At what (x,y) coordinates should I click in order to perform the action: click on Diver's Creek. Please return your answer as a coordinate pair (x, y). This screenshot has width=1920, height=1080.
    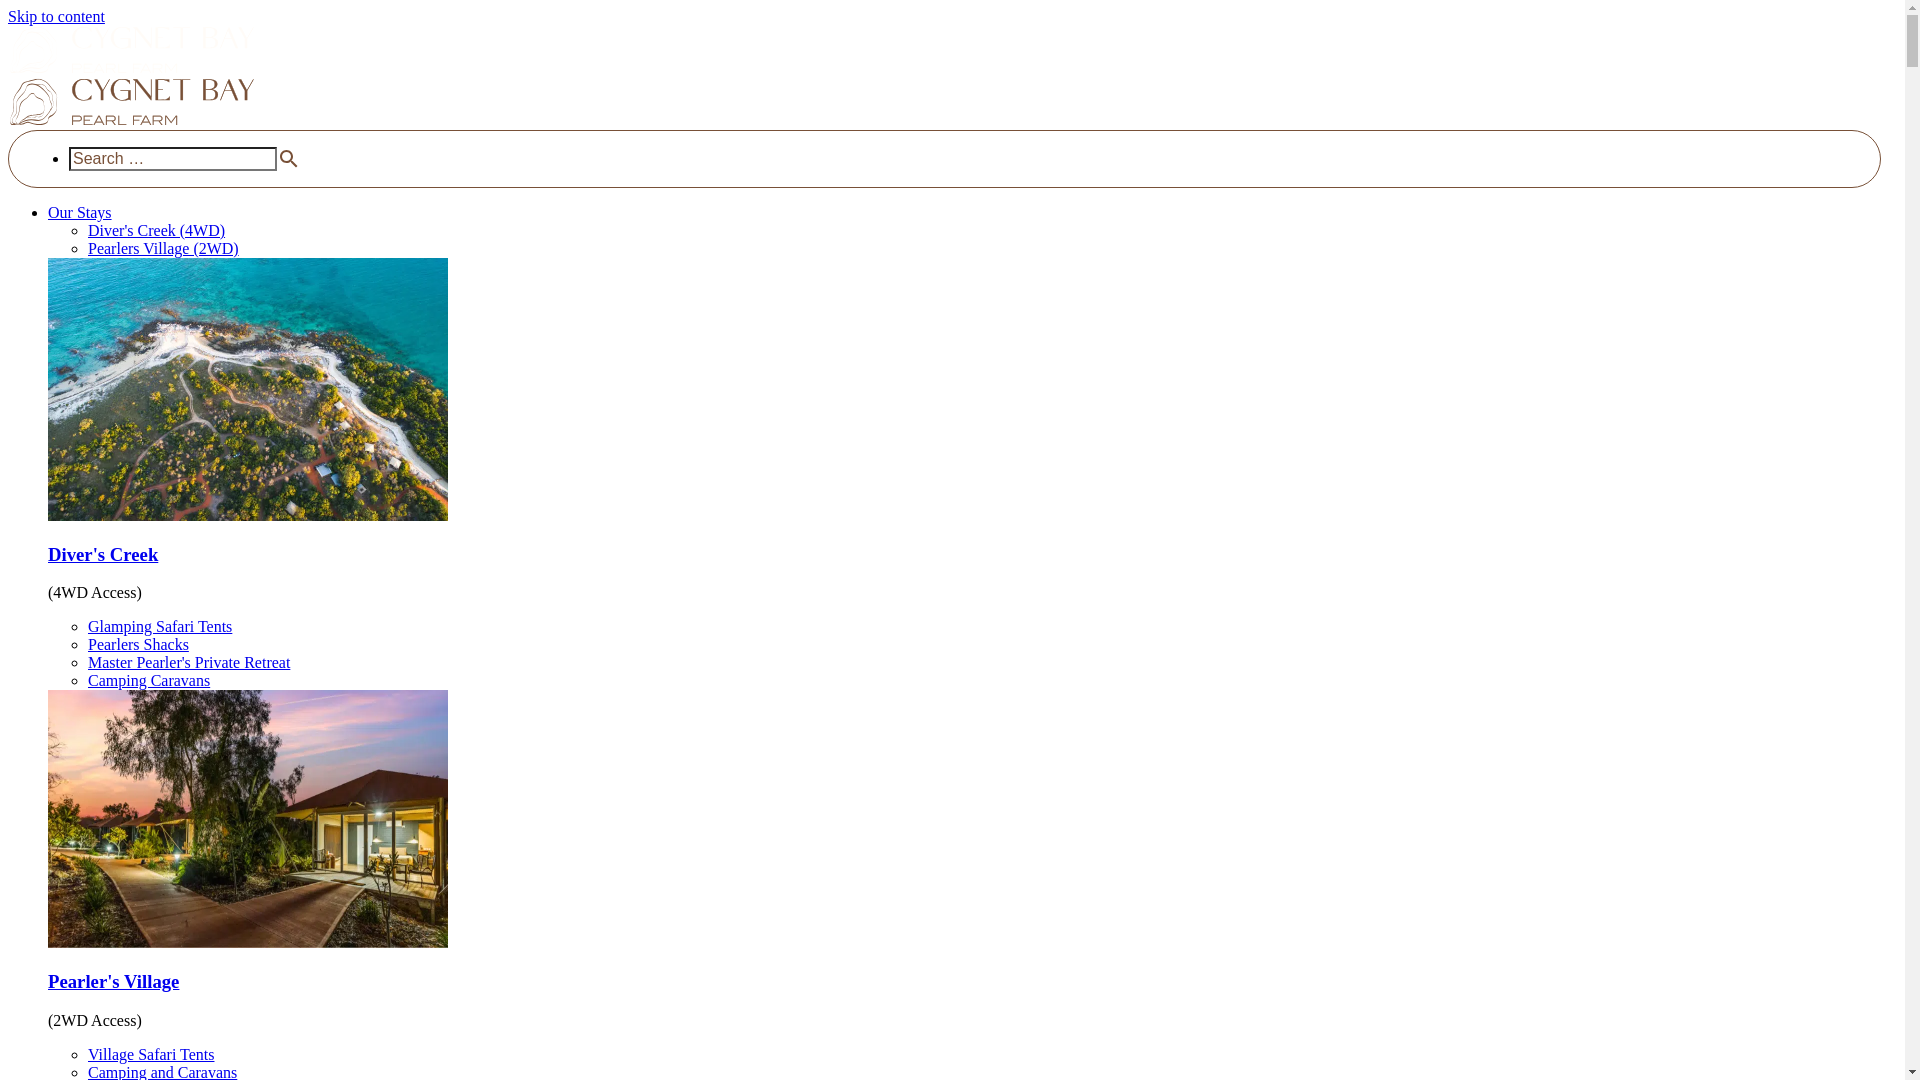
    Looking at the image, I should click on (103, 554).